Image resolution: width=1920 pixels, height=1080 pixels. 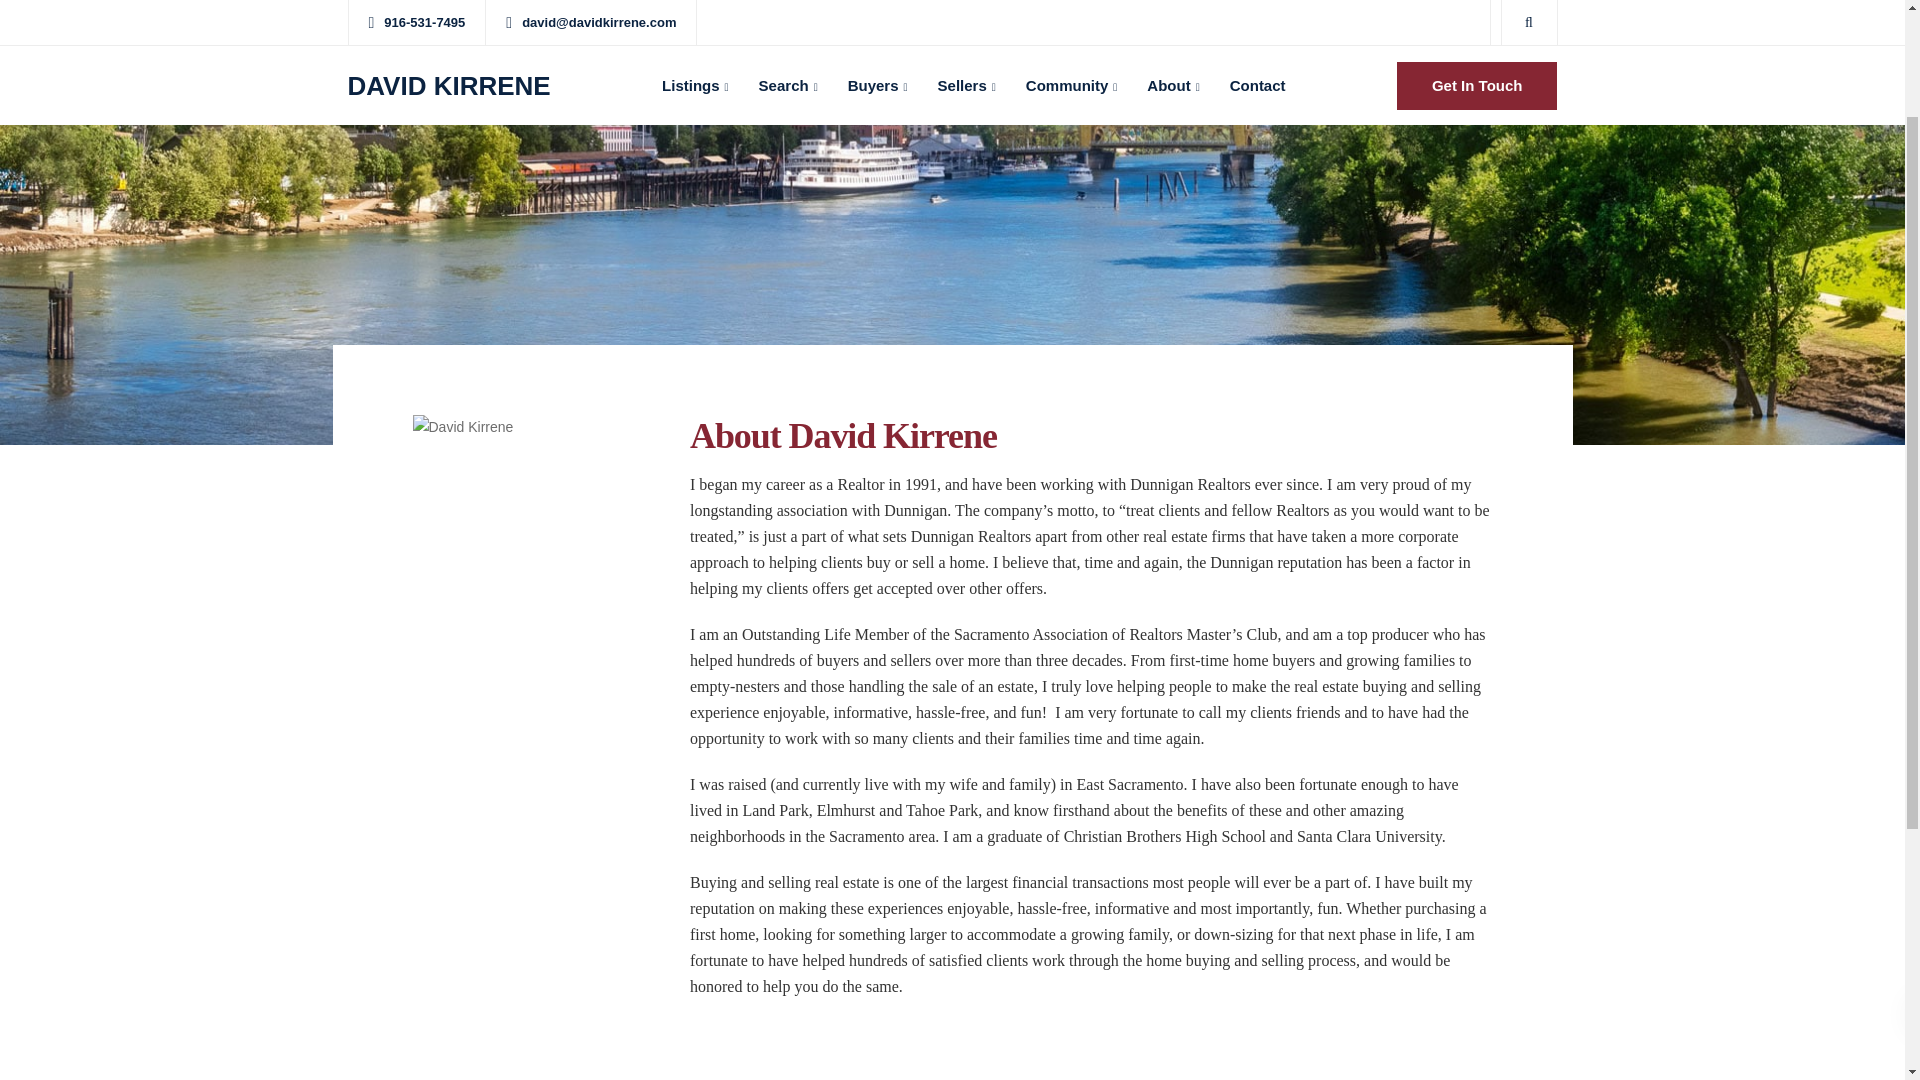 What do you see at coordinates (478, 611) in the screenshot?
I see `SEARCH` at bounding box center [478, 611].